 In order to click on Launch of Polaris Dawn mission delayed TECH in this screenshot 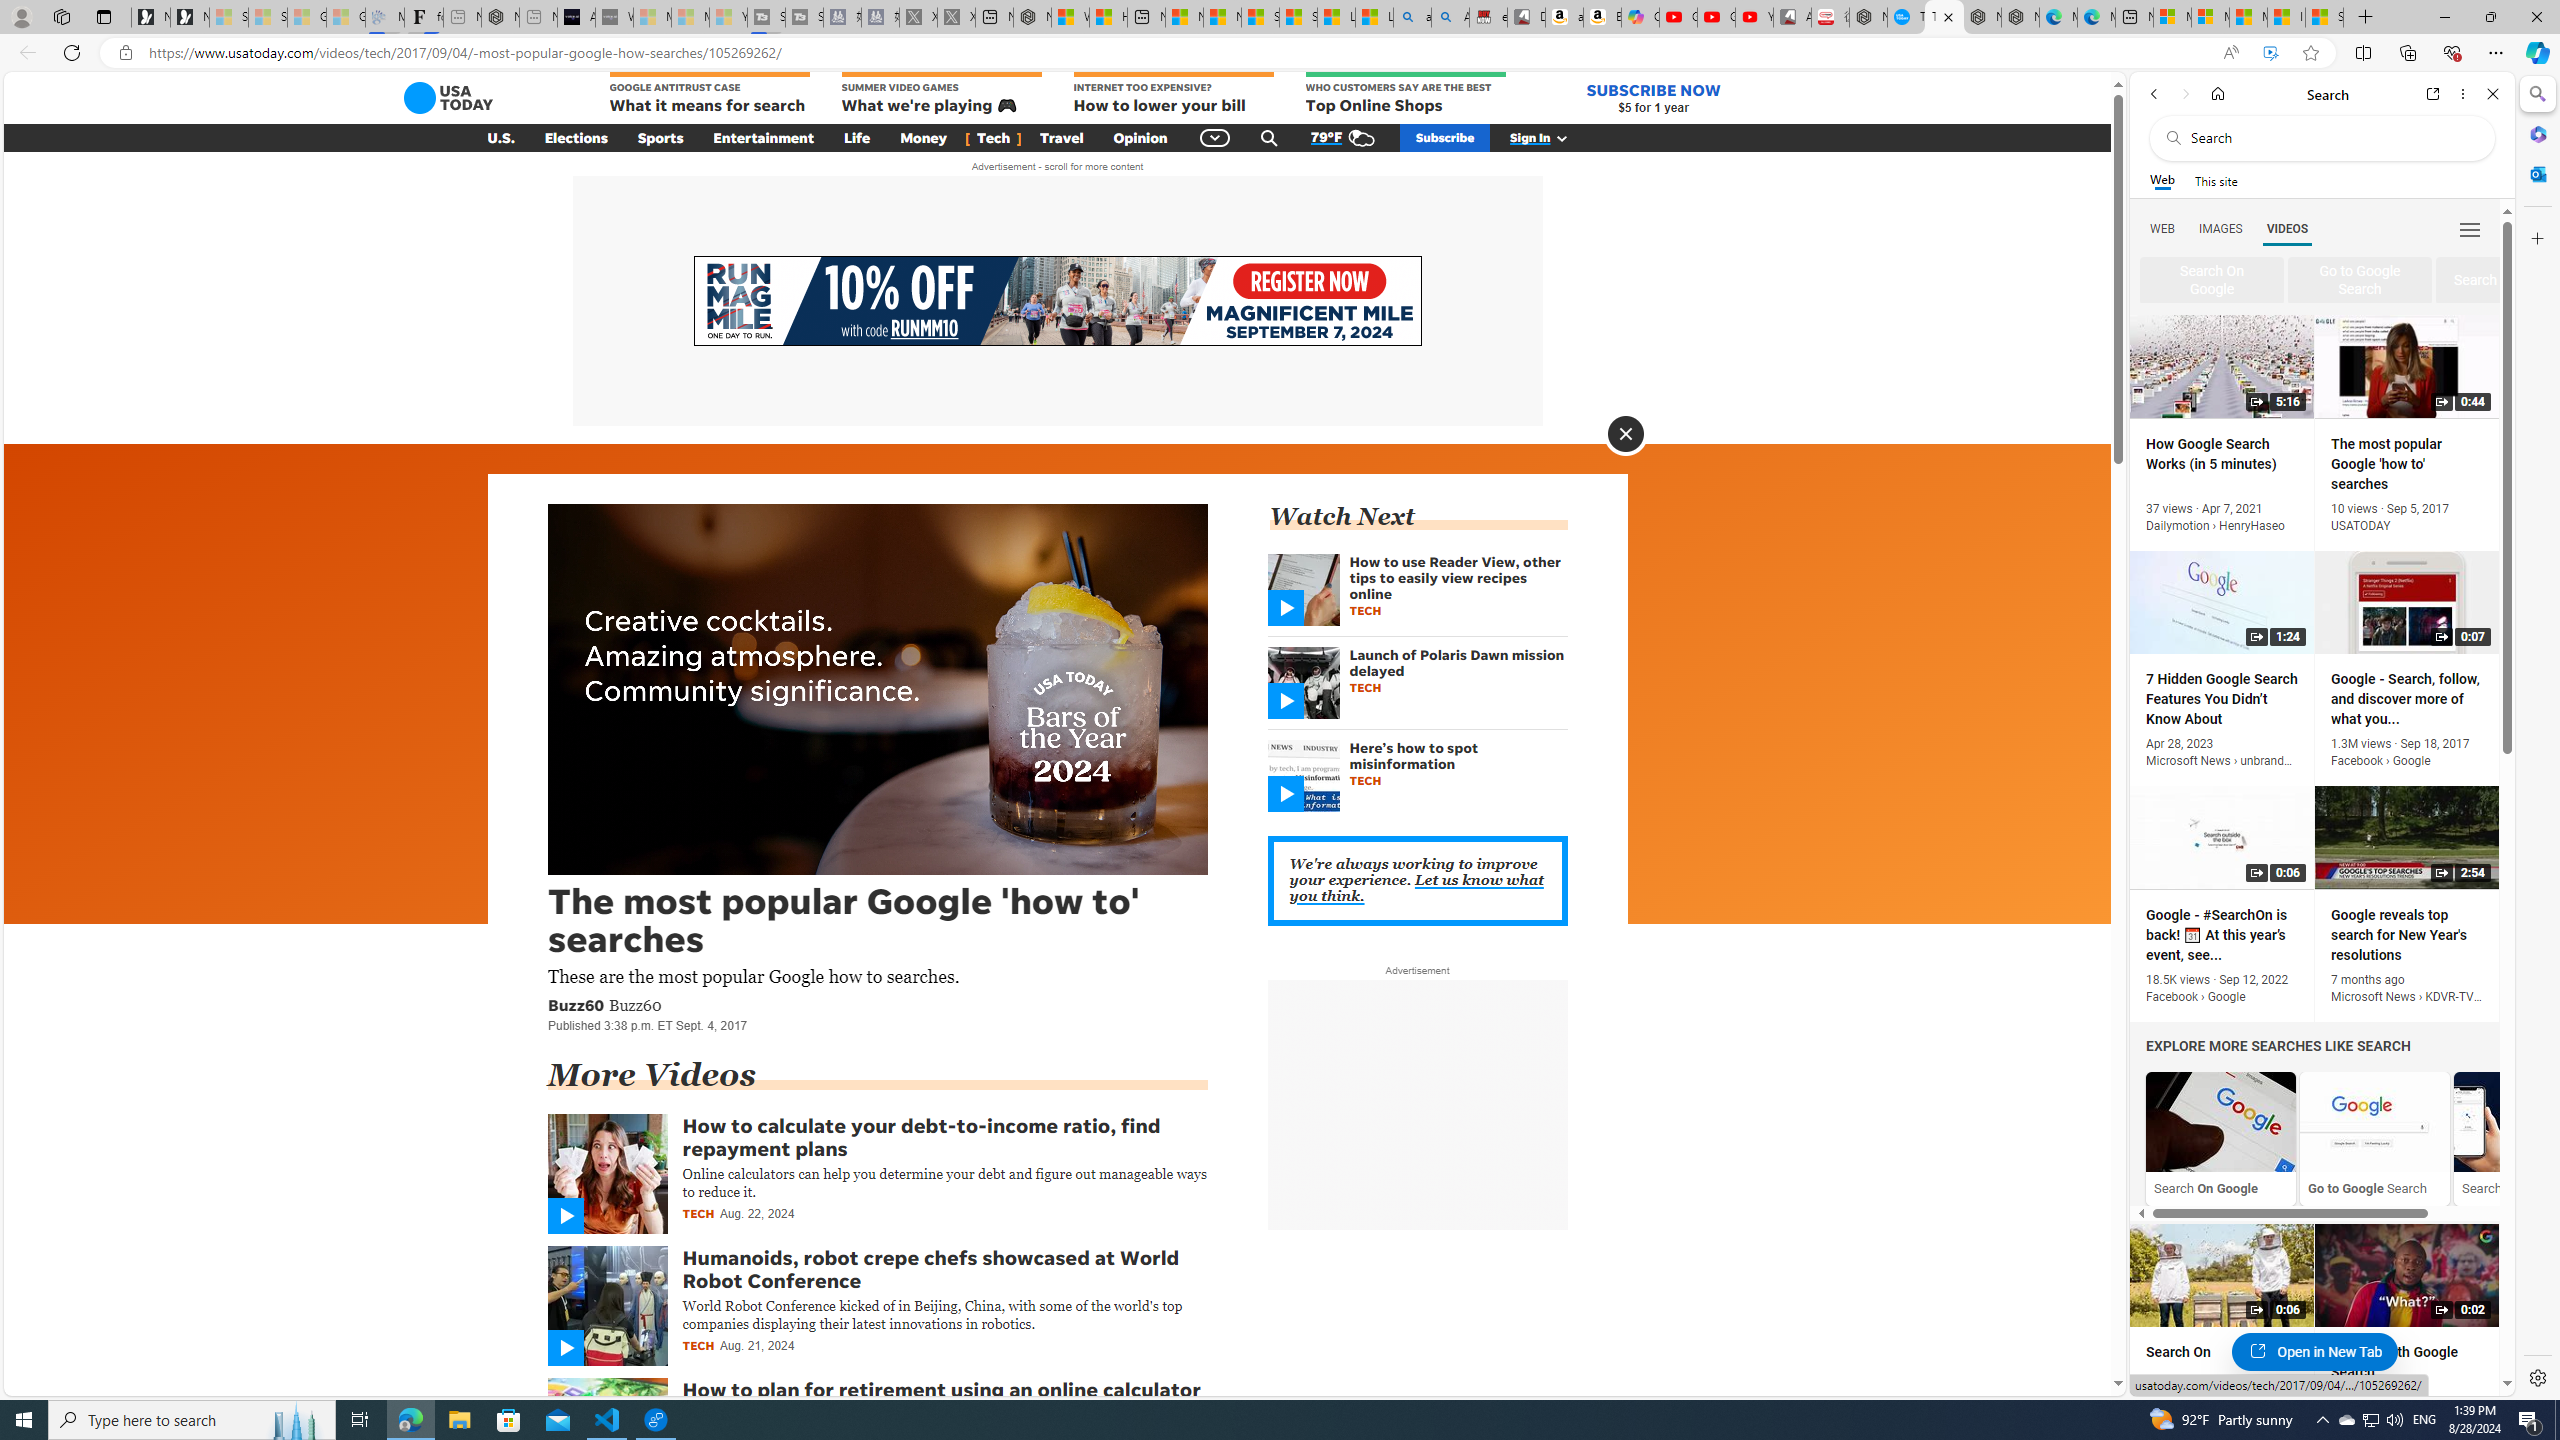, I will do `click(1416, 688)`.